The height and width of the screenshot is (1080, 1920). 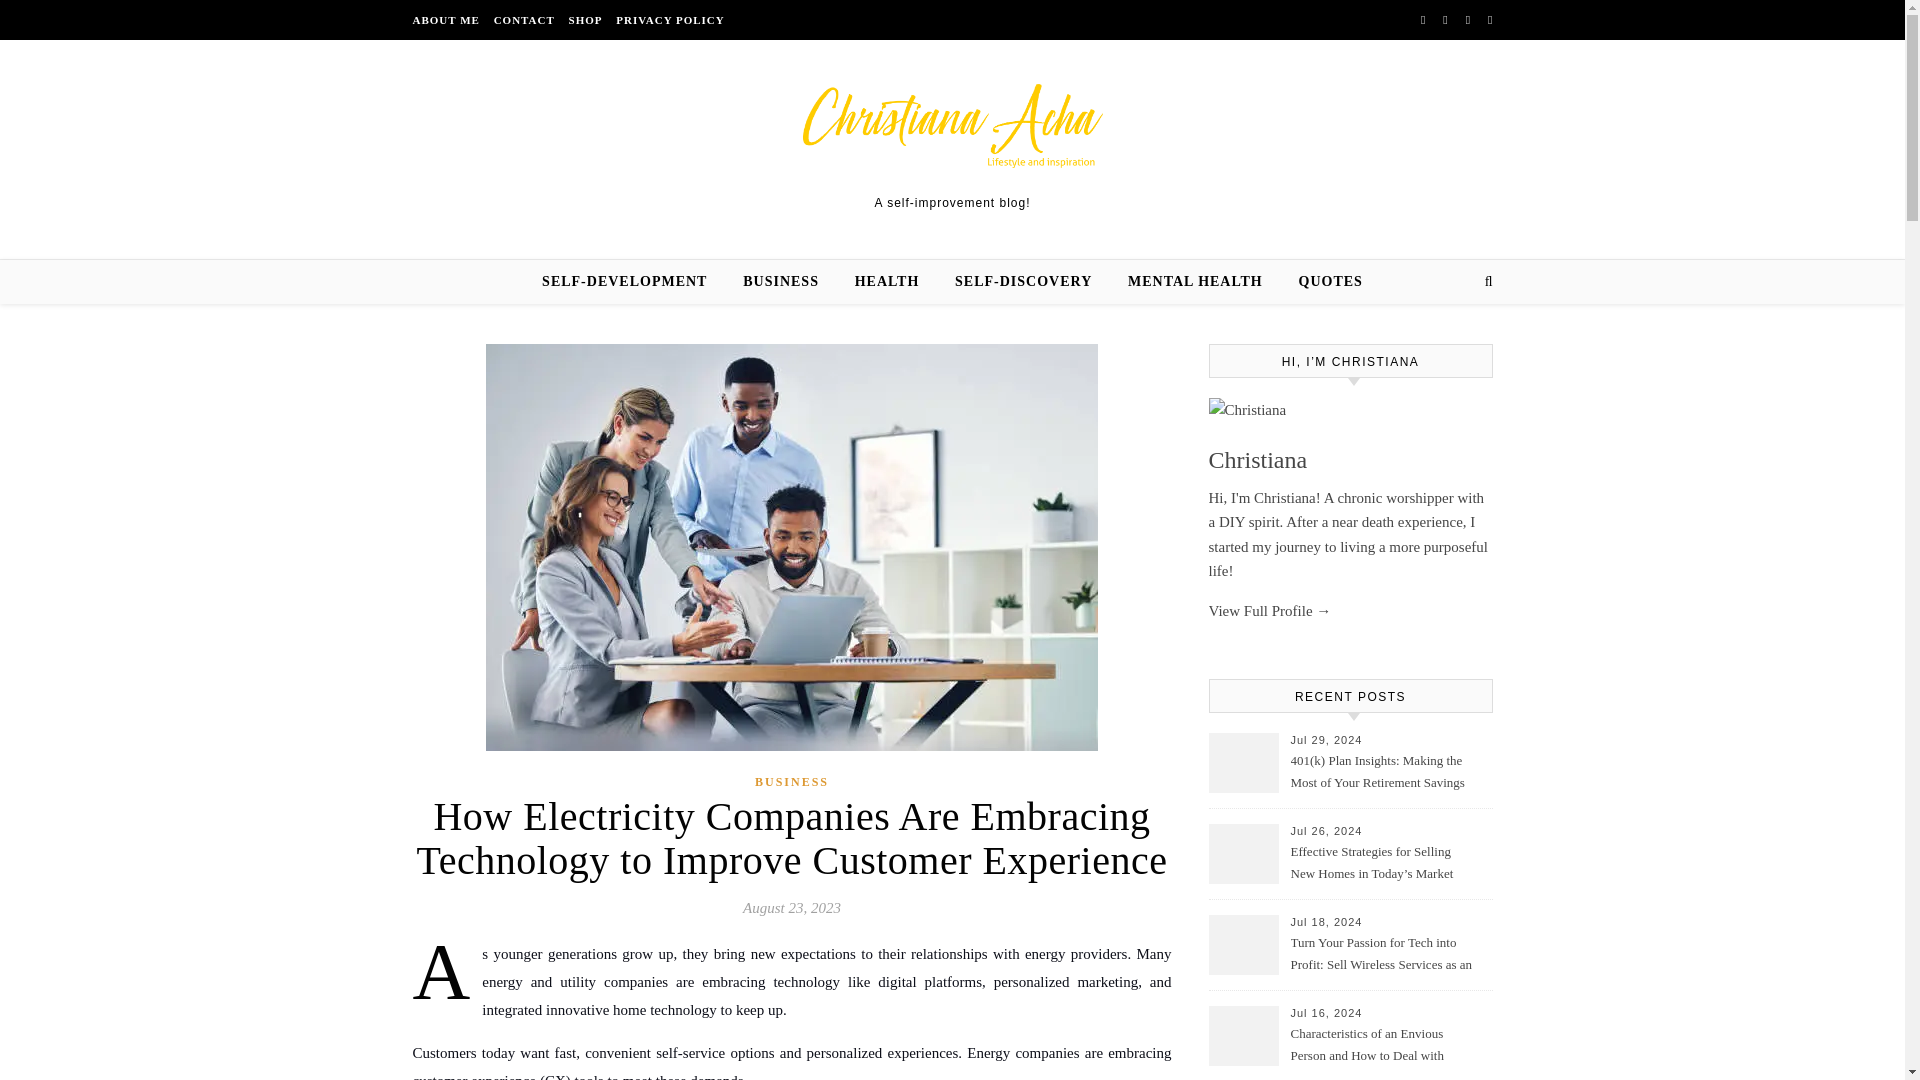 I want to click on CONTACT, so click(x=524, y=20).